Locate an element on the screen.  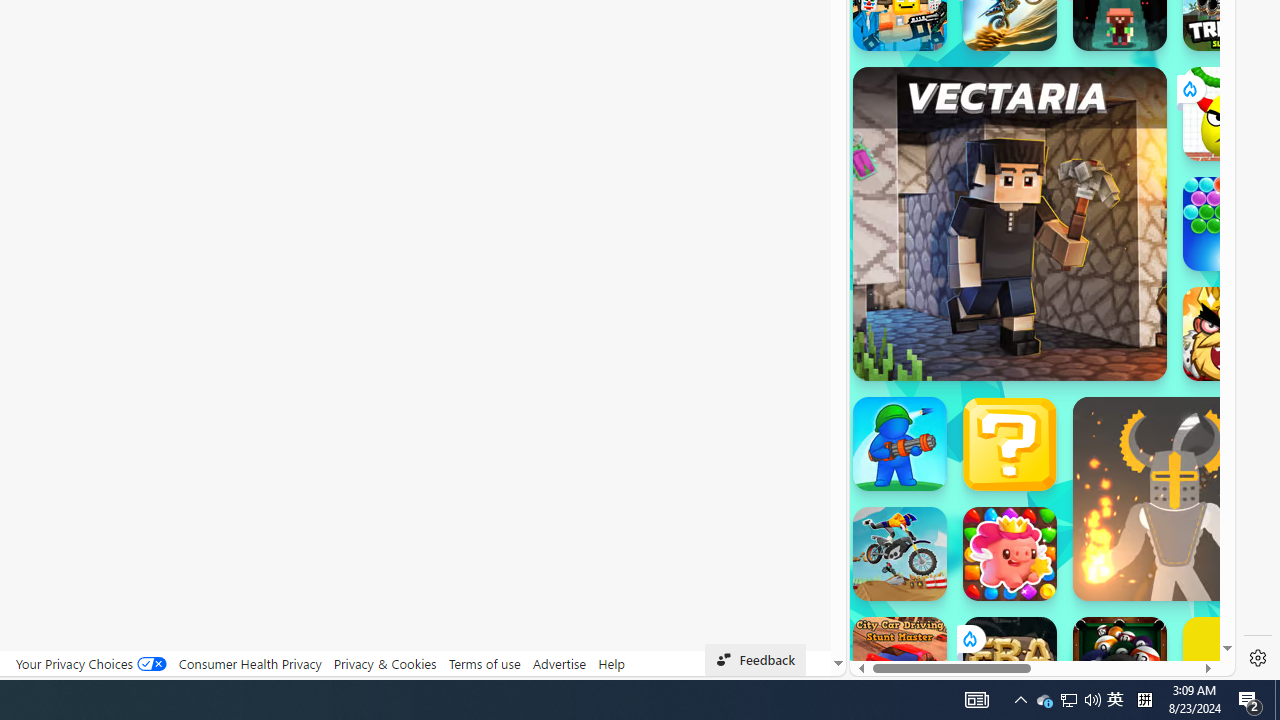
Hills of Steel Hills of Steel poki.com is located at coordinates (944, 245).